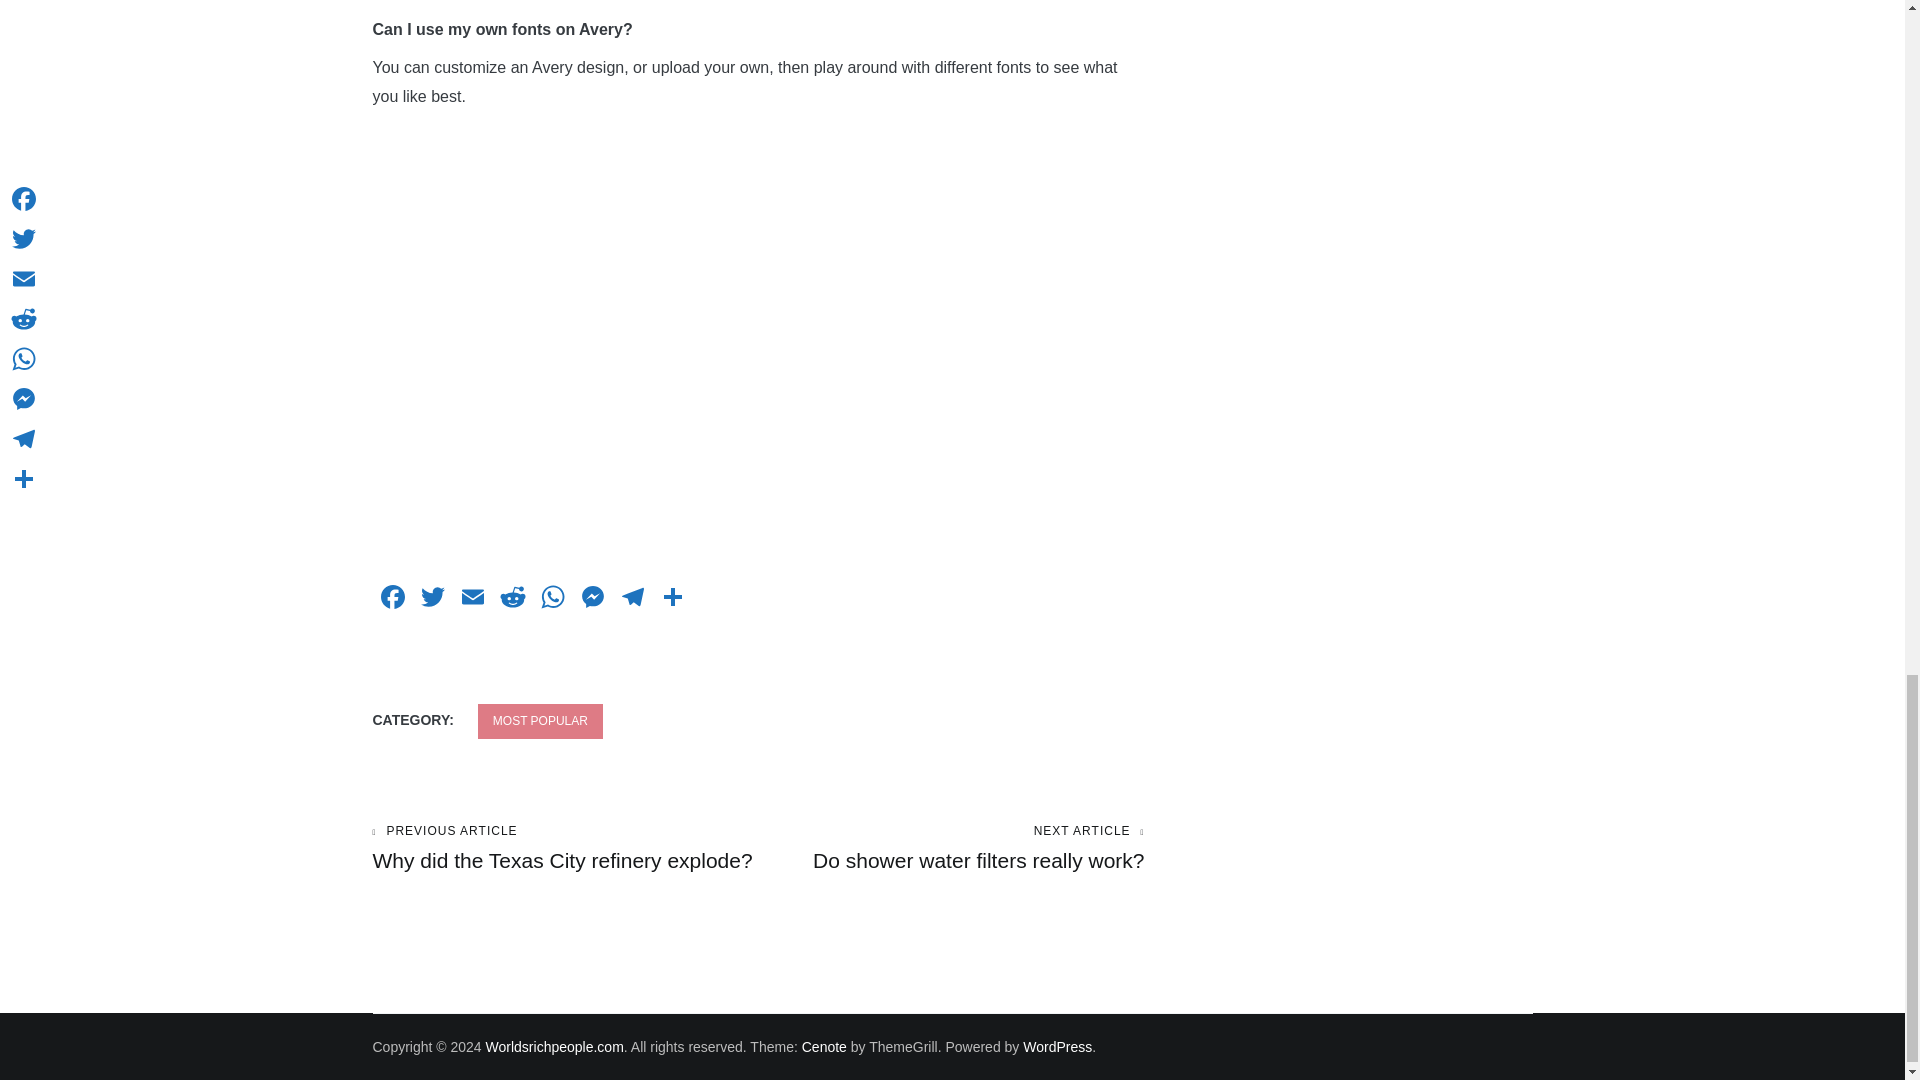  What do you see at coordinates (632, 599) in the screenshot?
I see `Telegram` at bounding box center [632, 599].